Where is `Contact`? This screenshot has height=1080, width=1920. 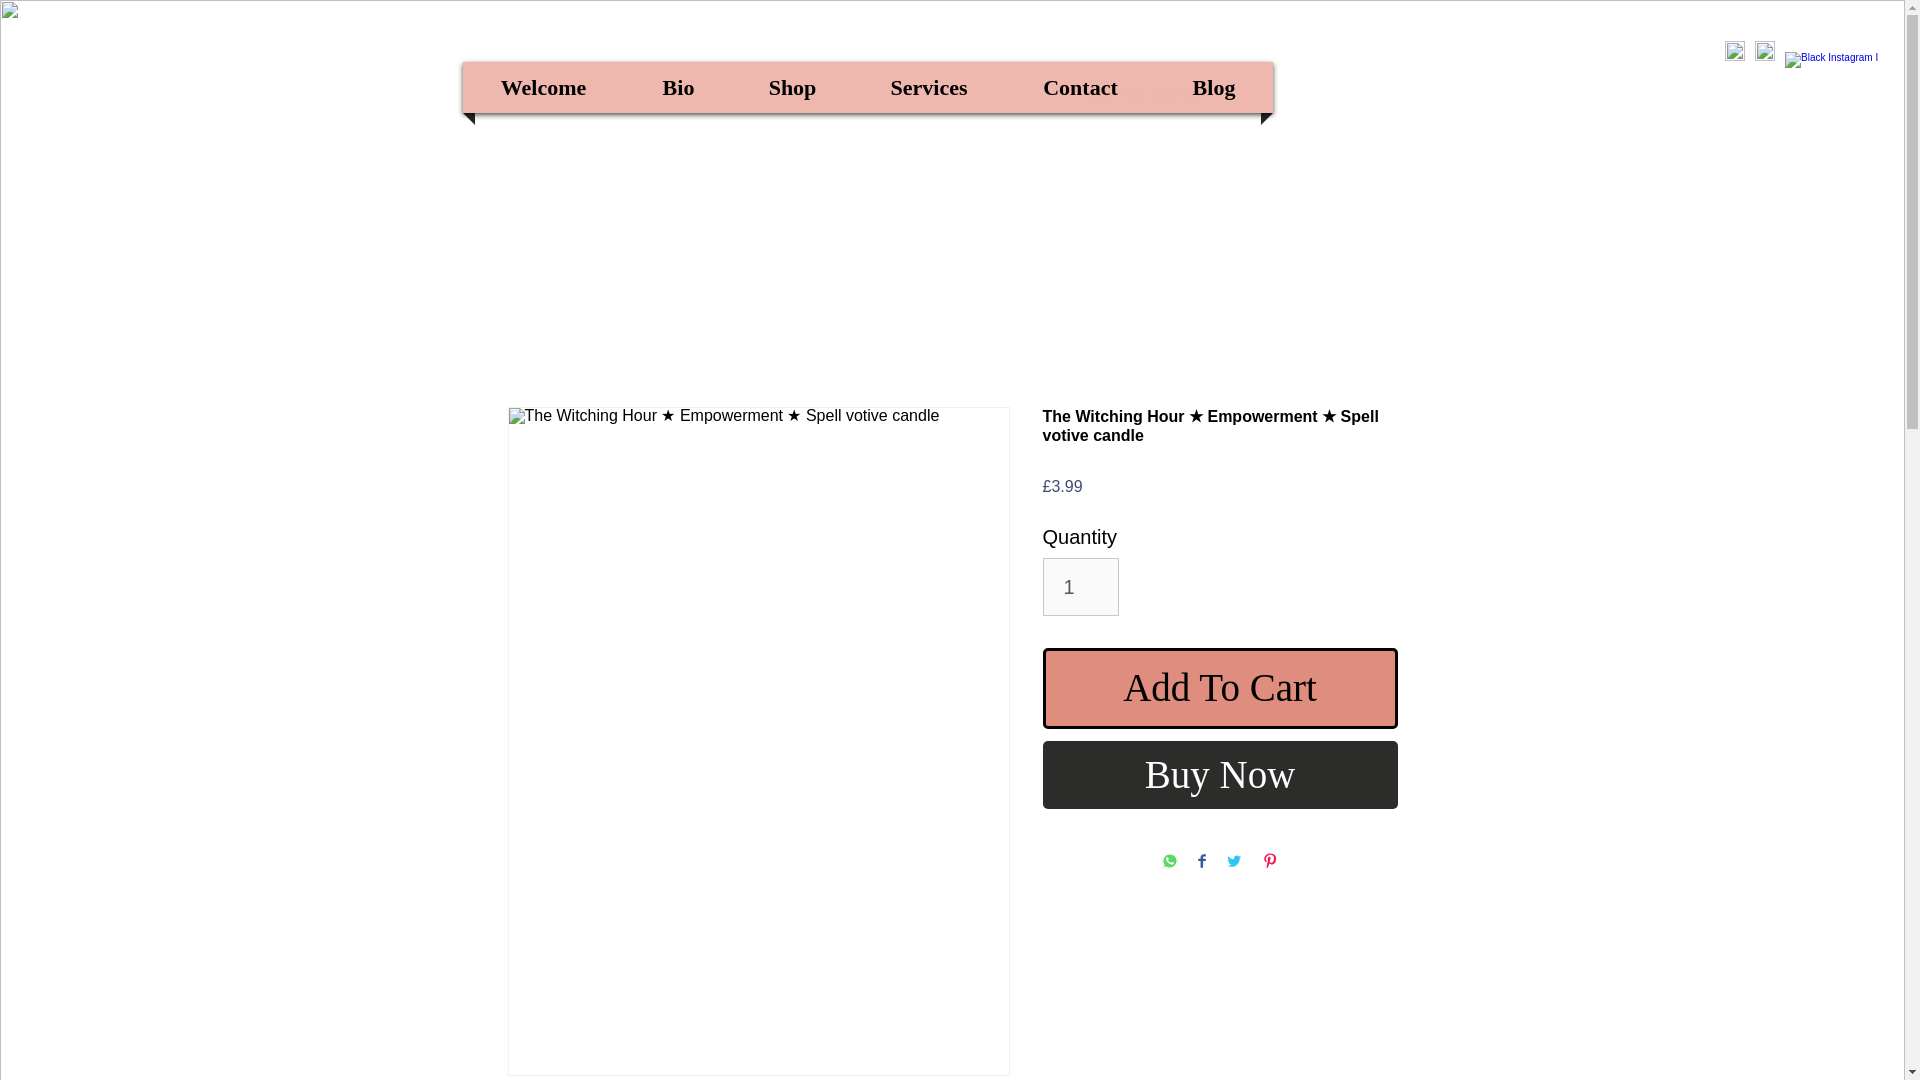 Contact is located at coordinates (1080, 87).